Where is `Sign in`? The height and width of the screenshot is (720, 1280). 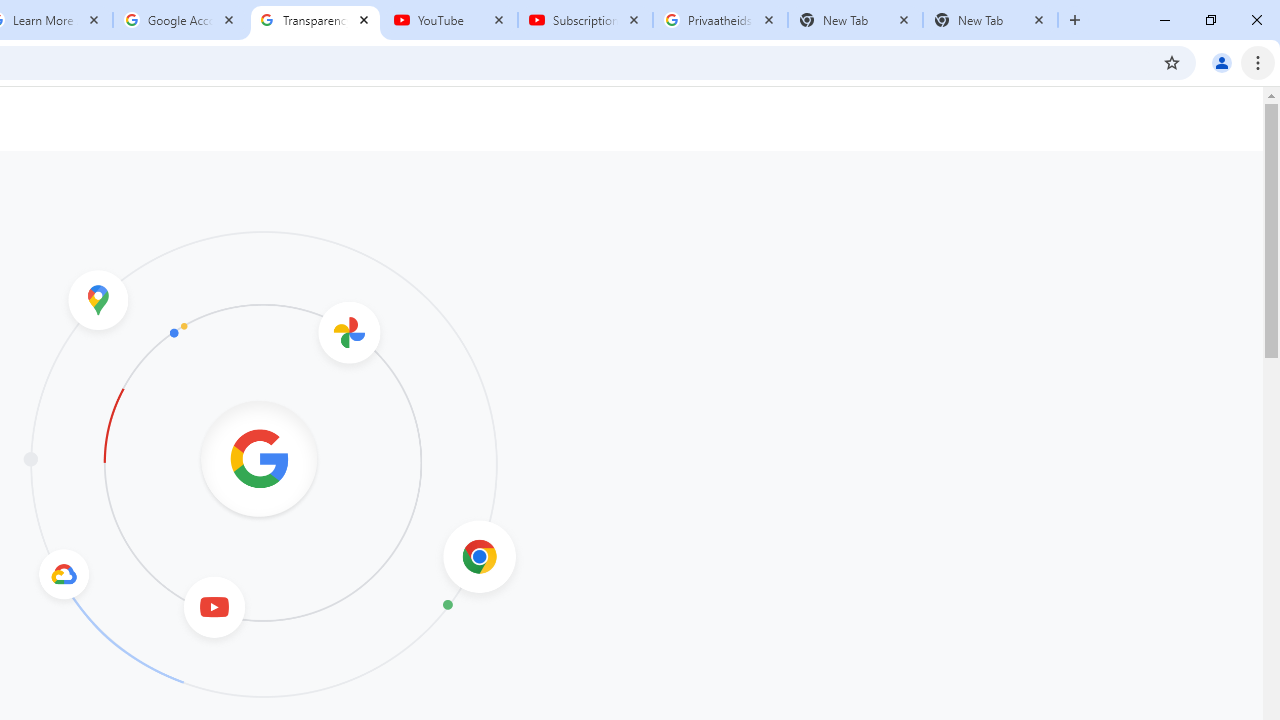
Sign in is located at coordinates (876, 32).